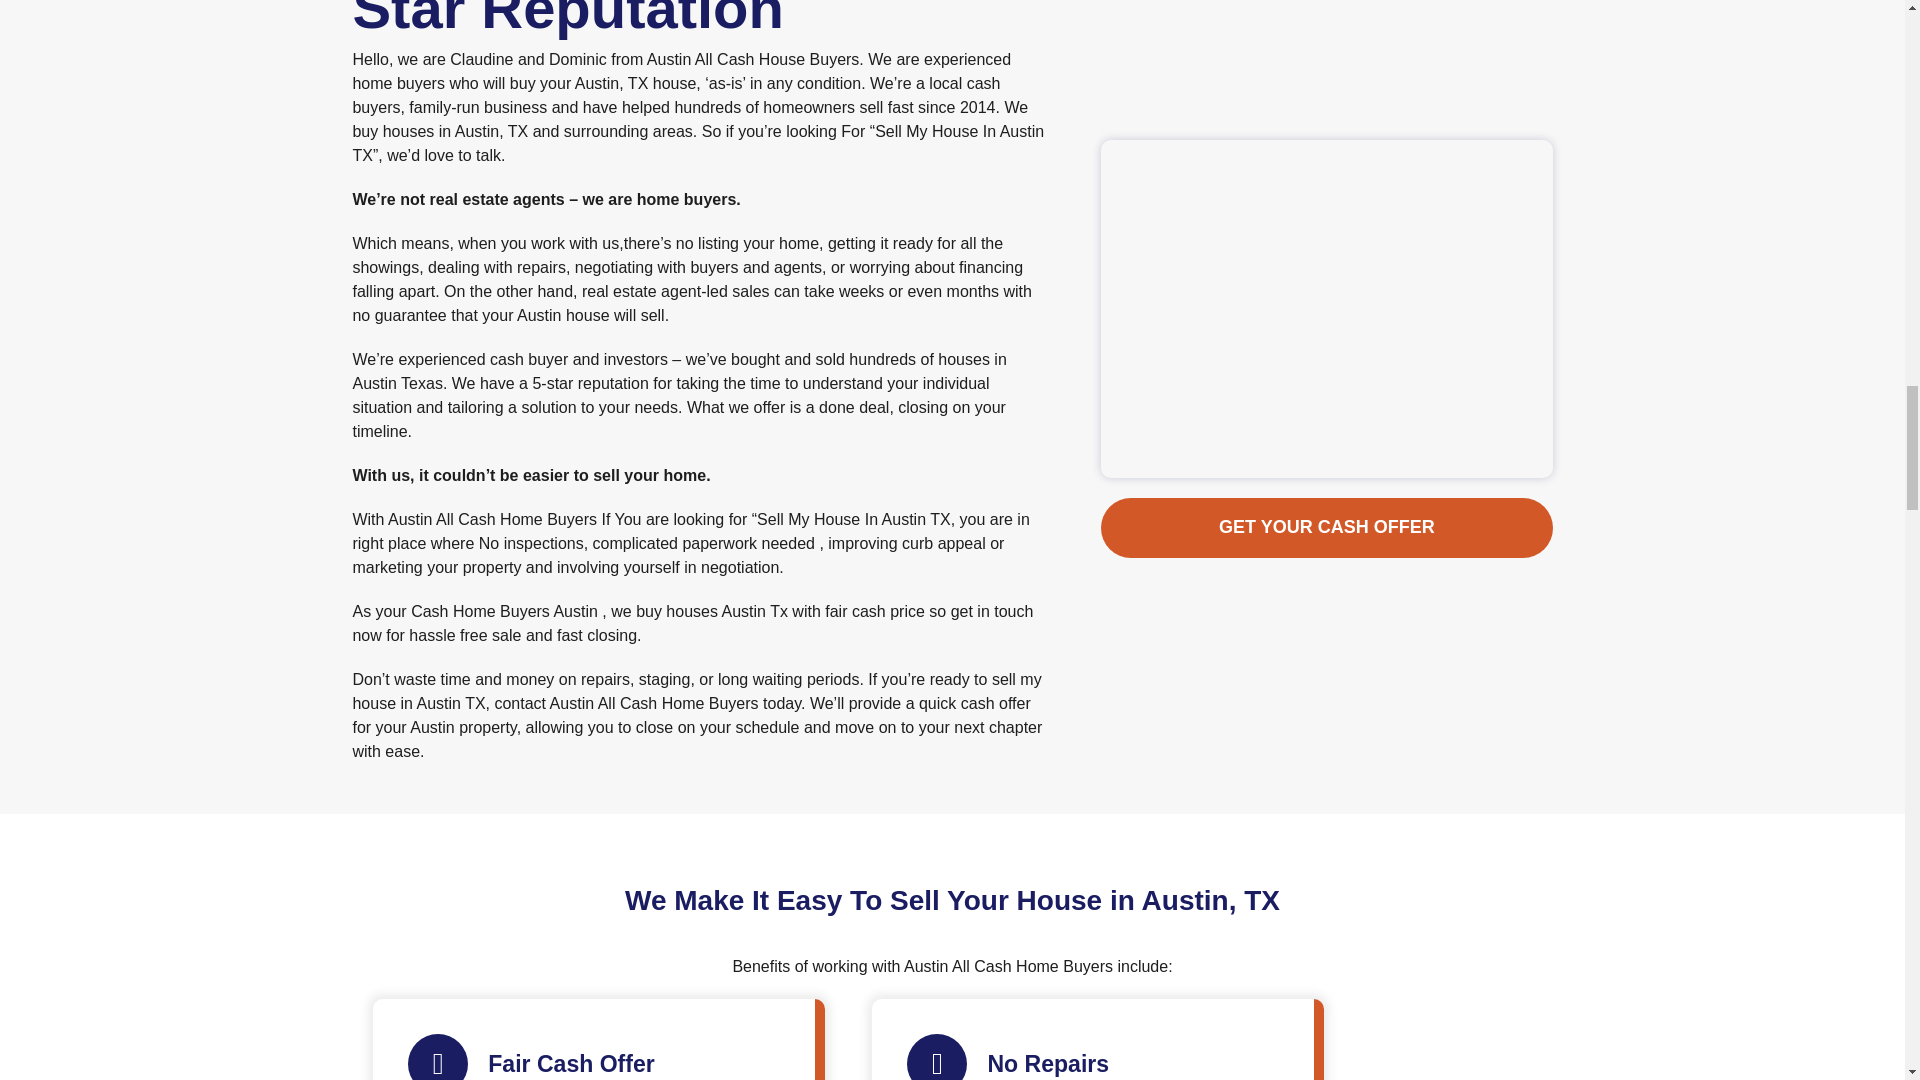  I want to click on GET YOUR CASH OFFER, so click(1326, 222).